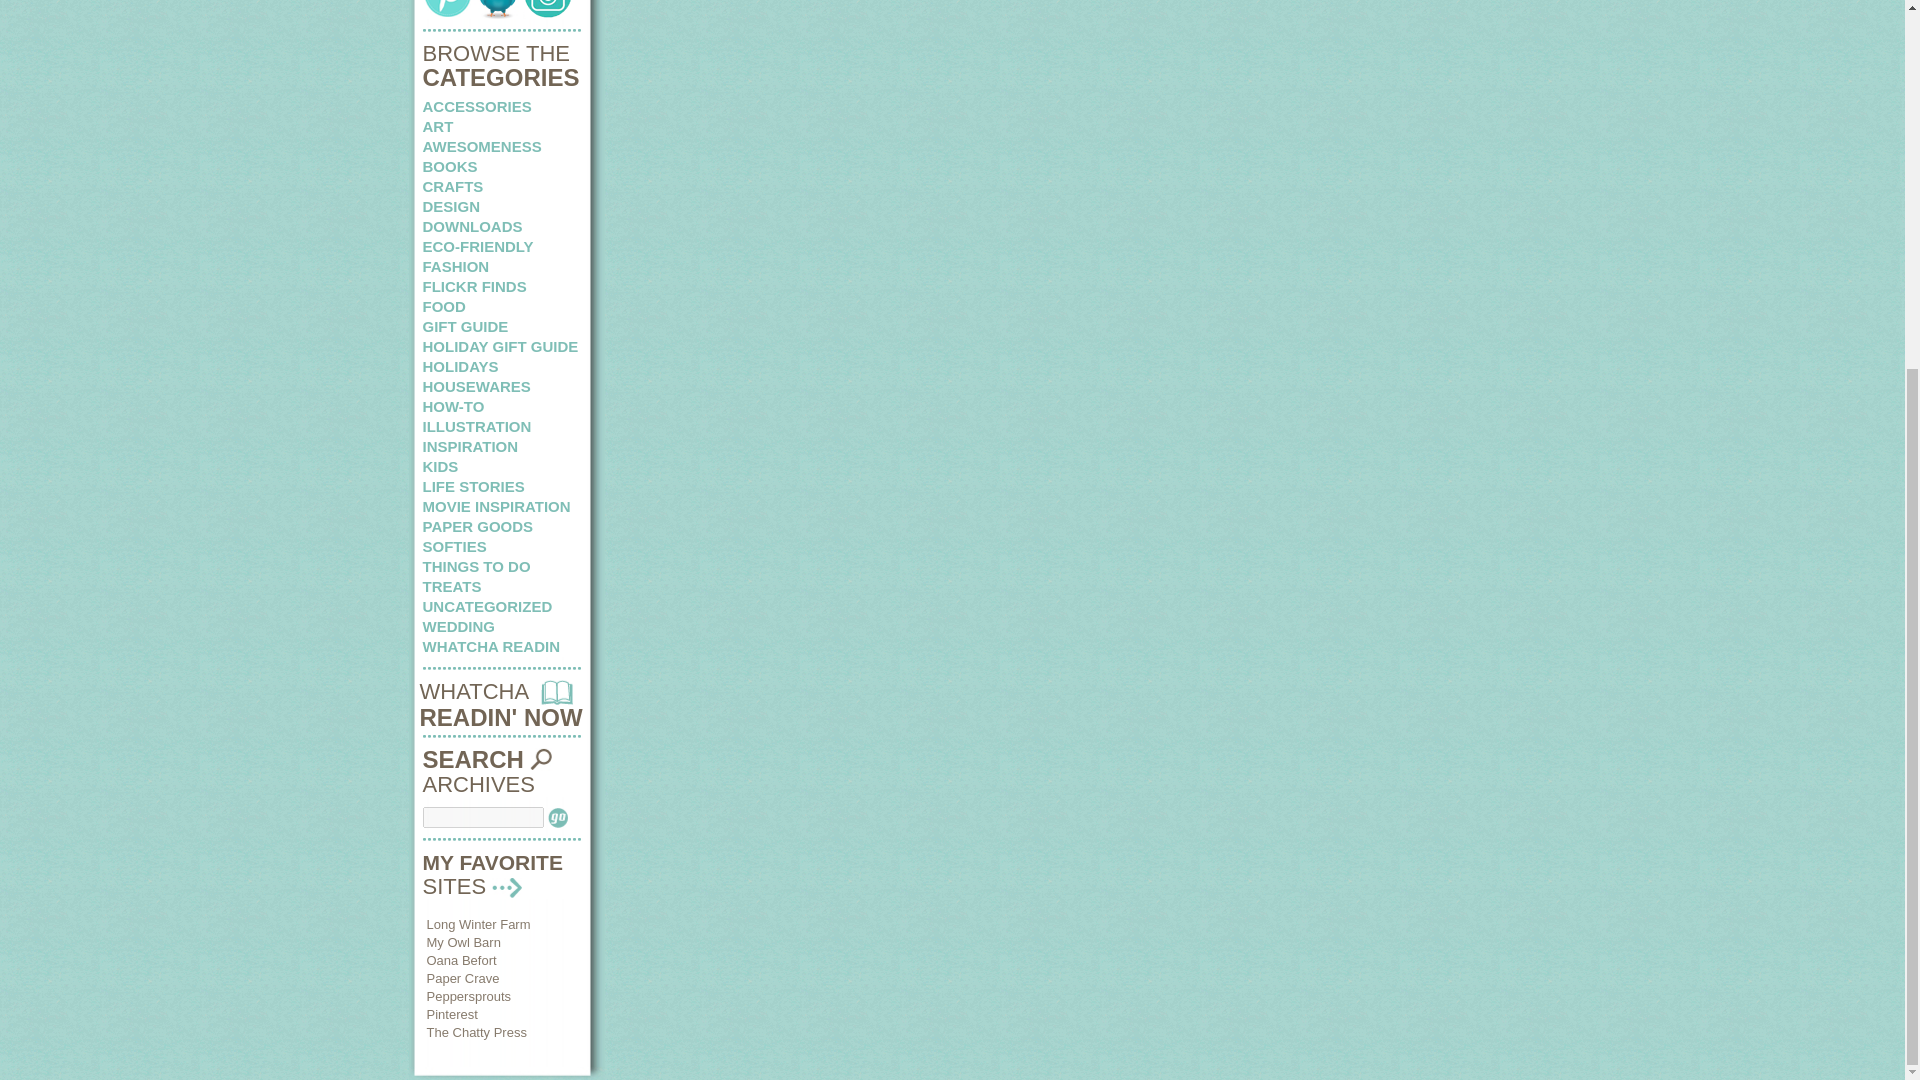 The height and width of the screenshot is (1080, 1920). I want to click on My Owl Barn, so click(462, 942).